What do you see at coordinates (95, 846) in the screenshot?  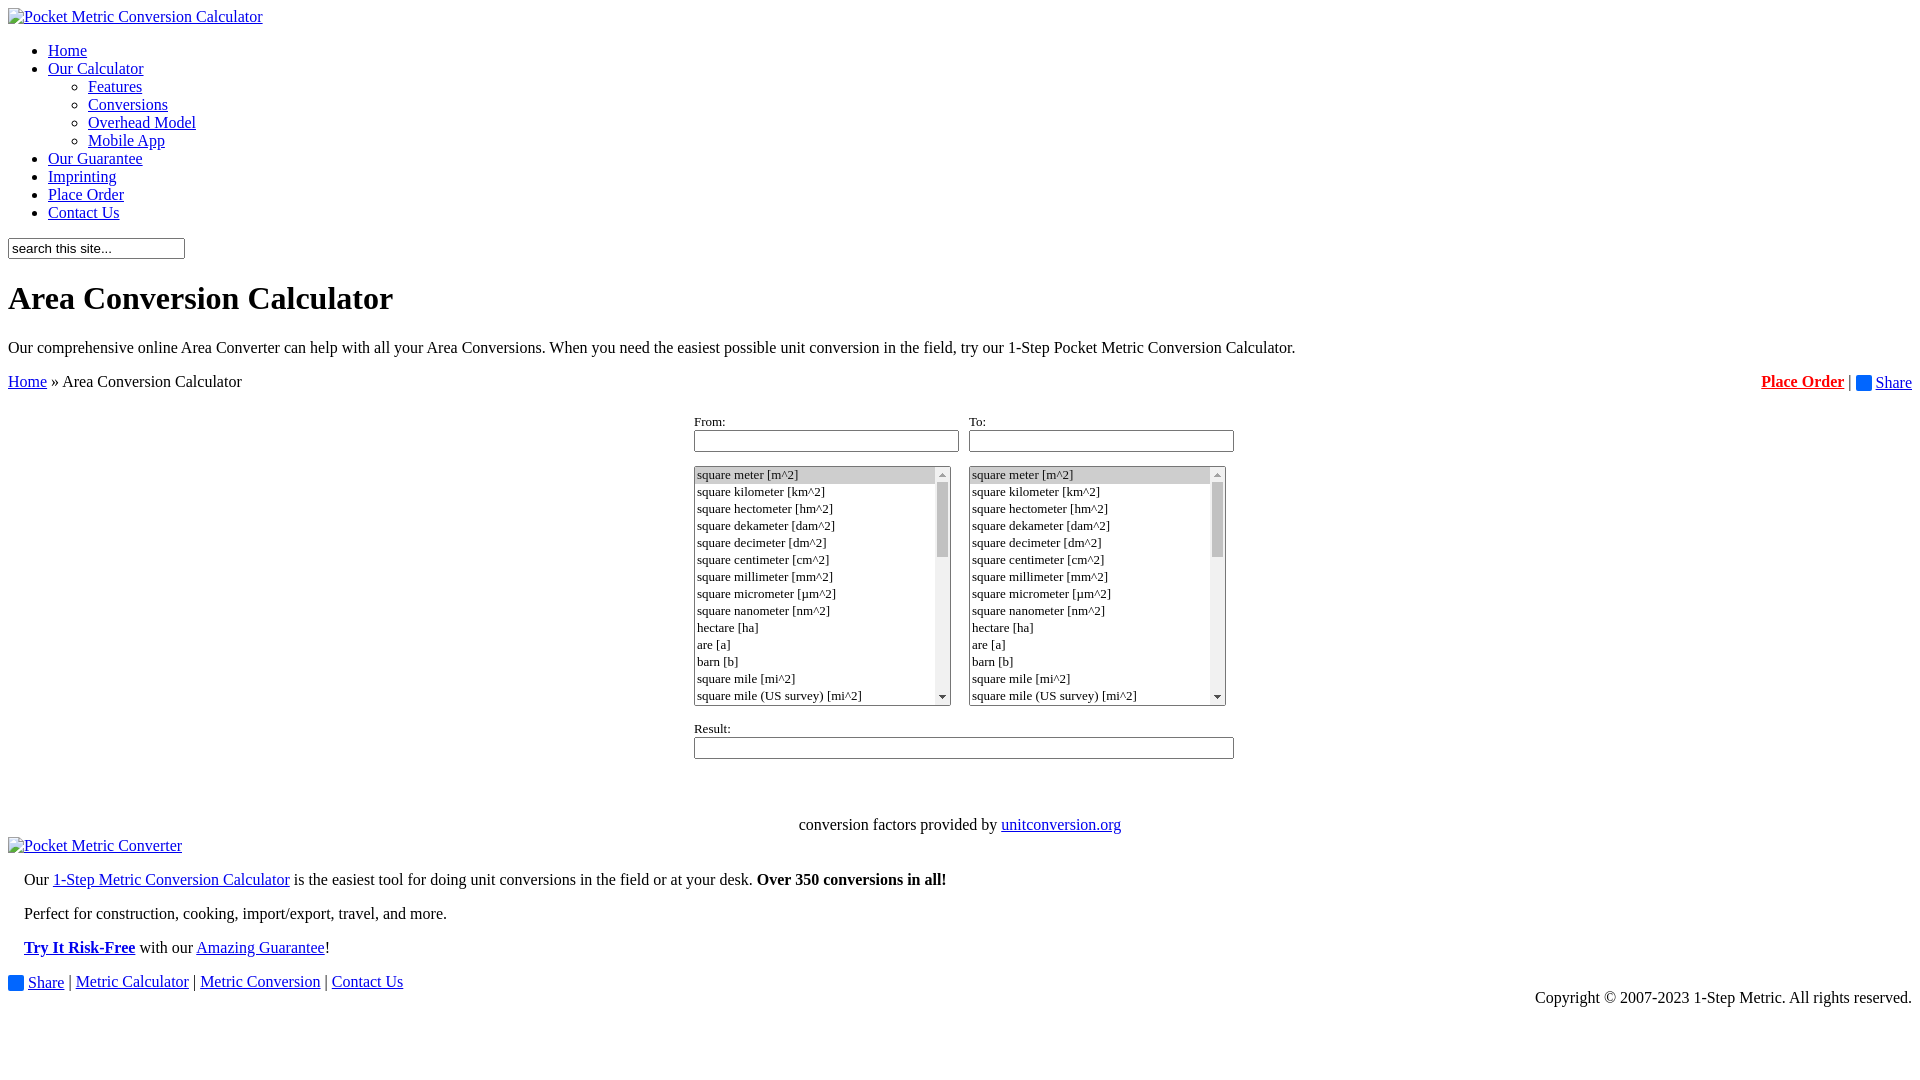 I see `Learn More About 1-Step Metric` at bounding box center [95, 846].